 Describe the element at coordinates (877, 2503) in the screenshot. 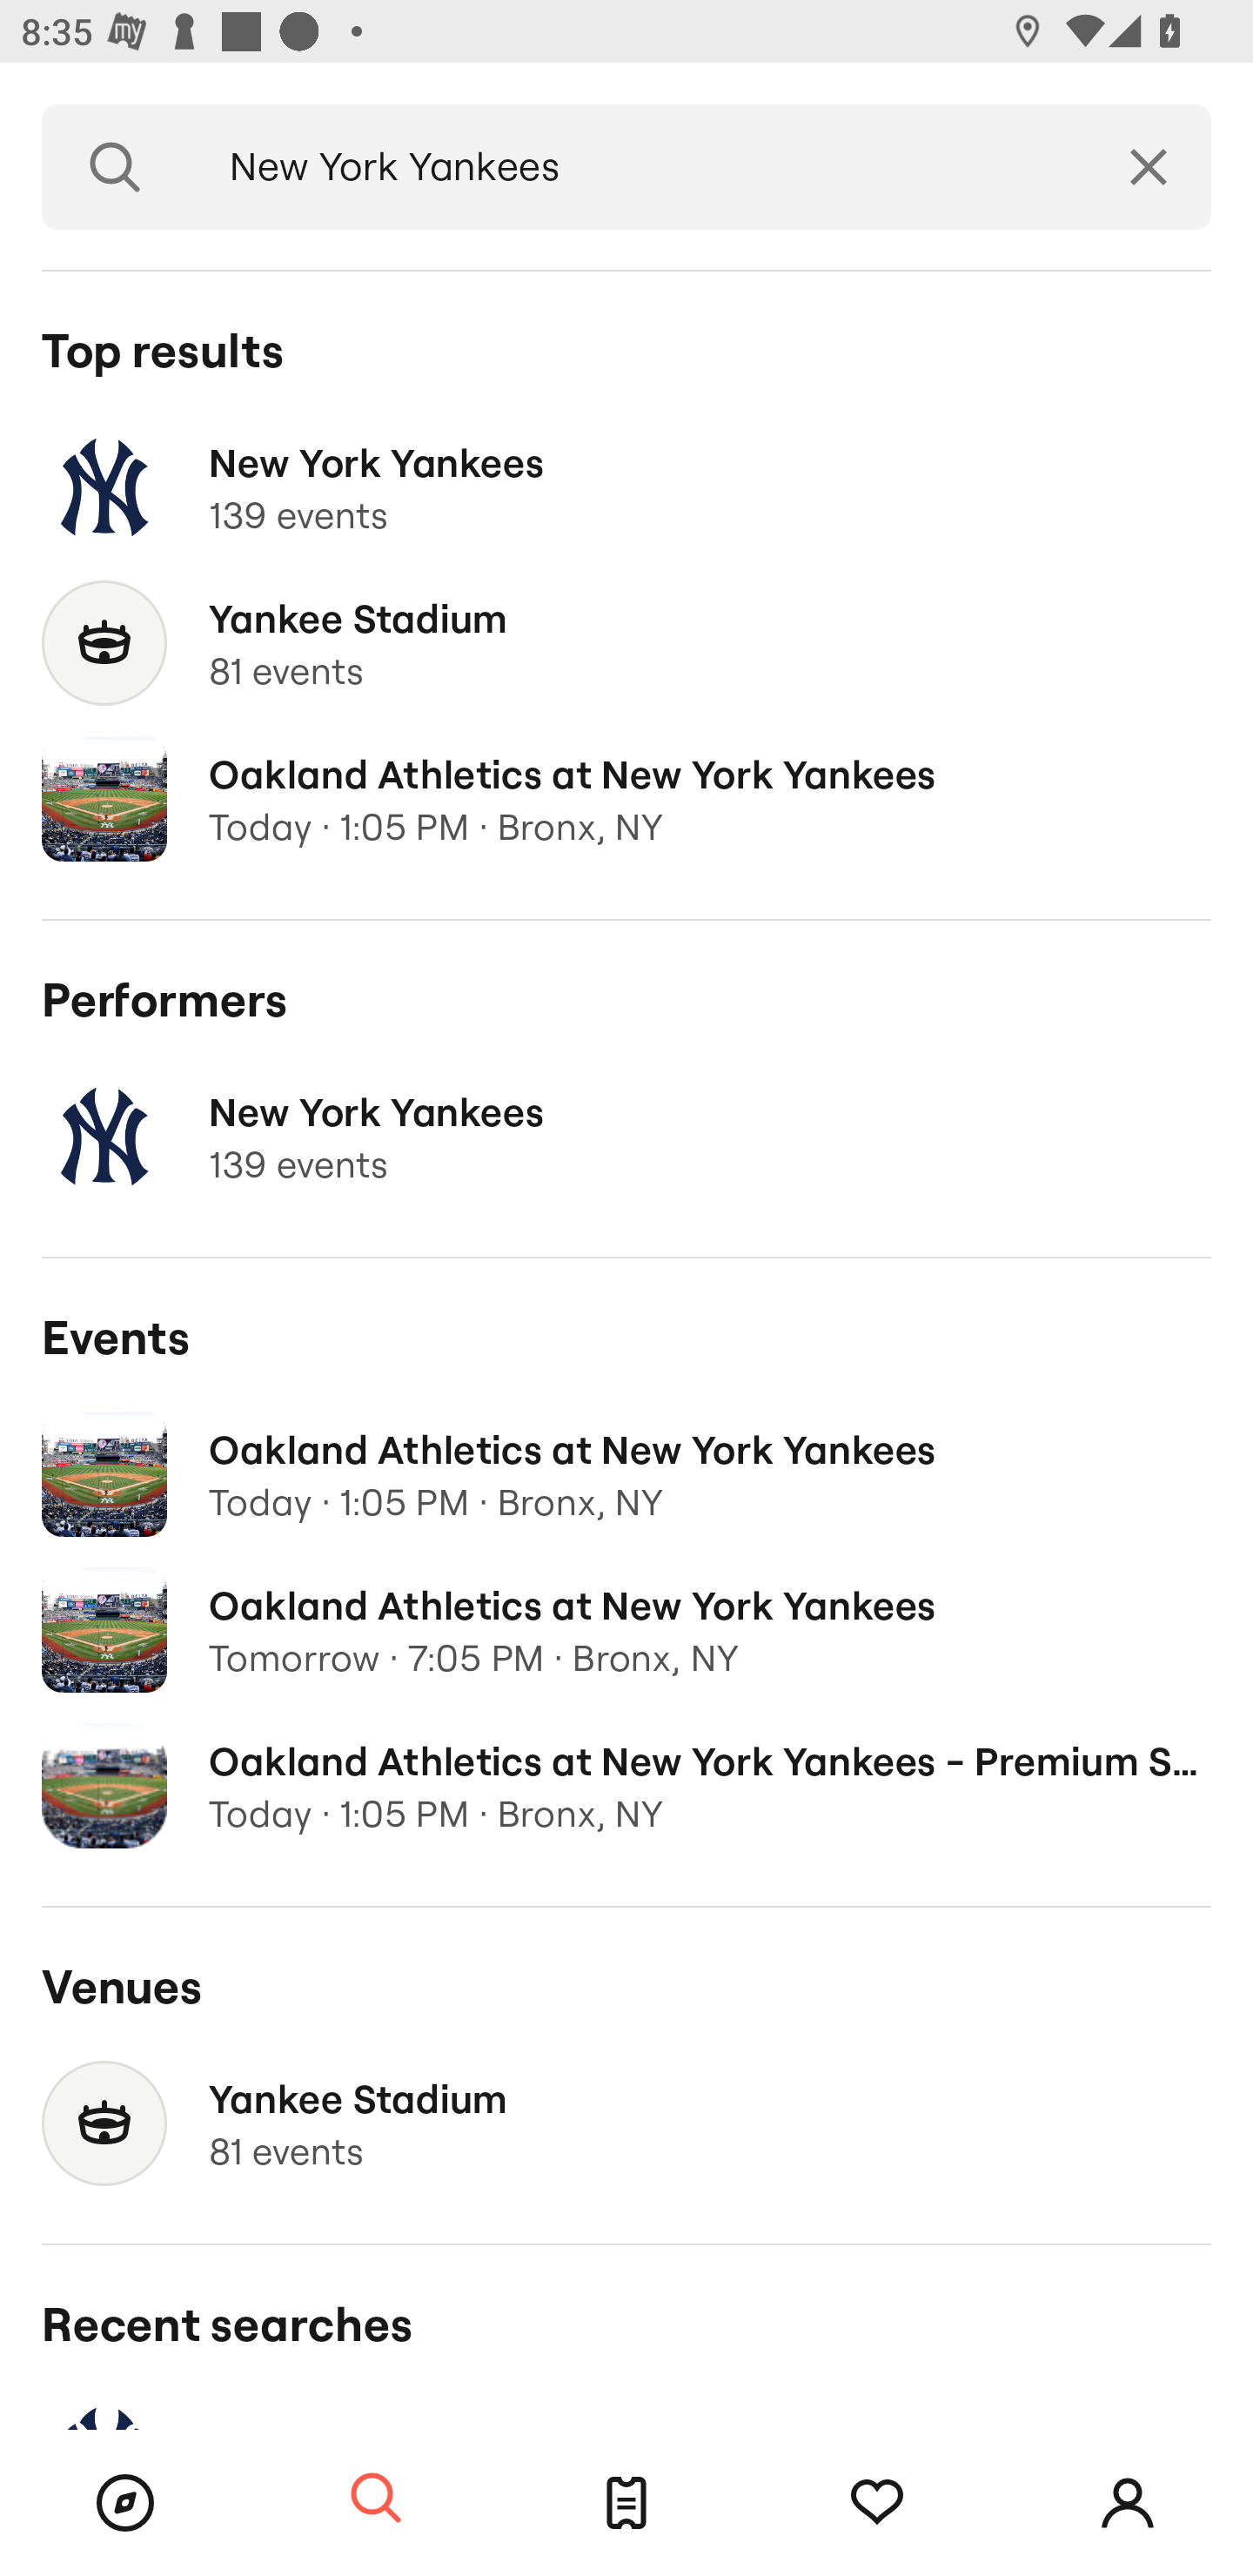

I see `Tracking` at that location.